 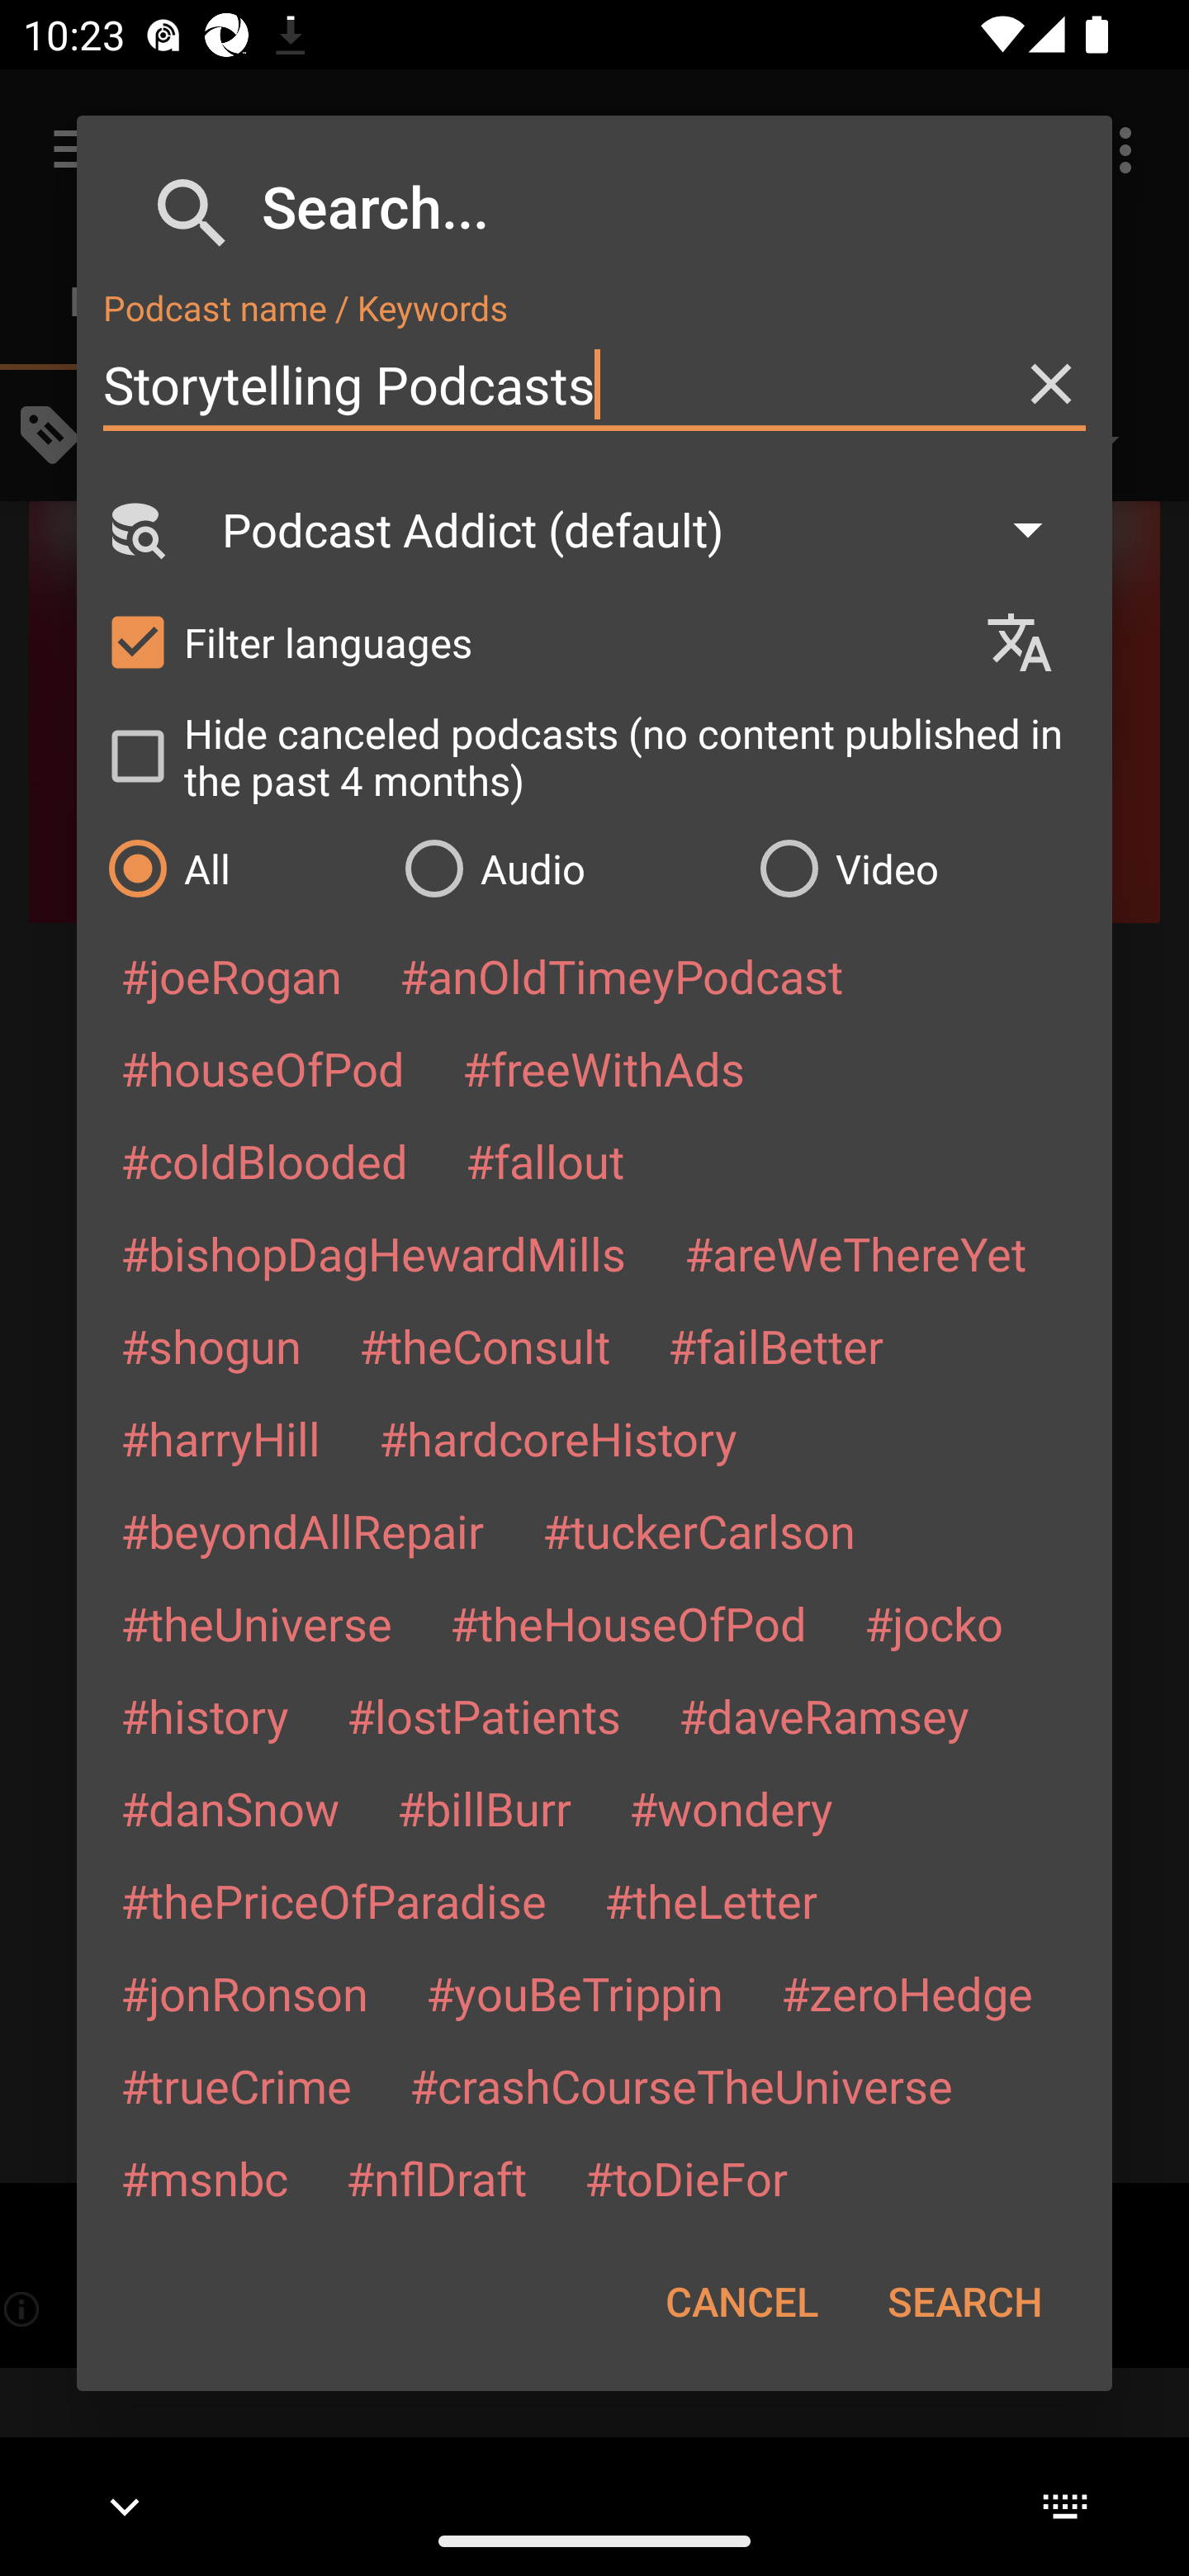 I want to click on #billBurr, so click(x=484, y=1808).